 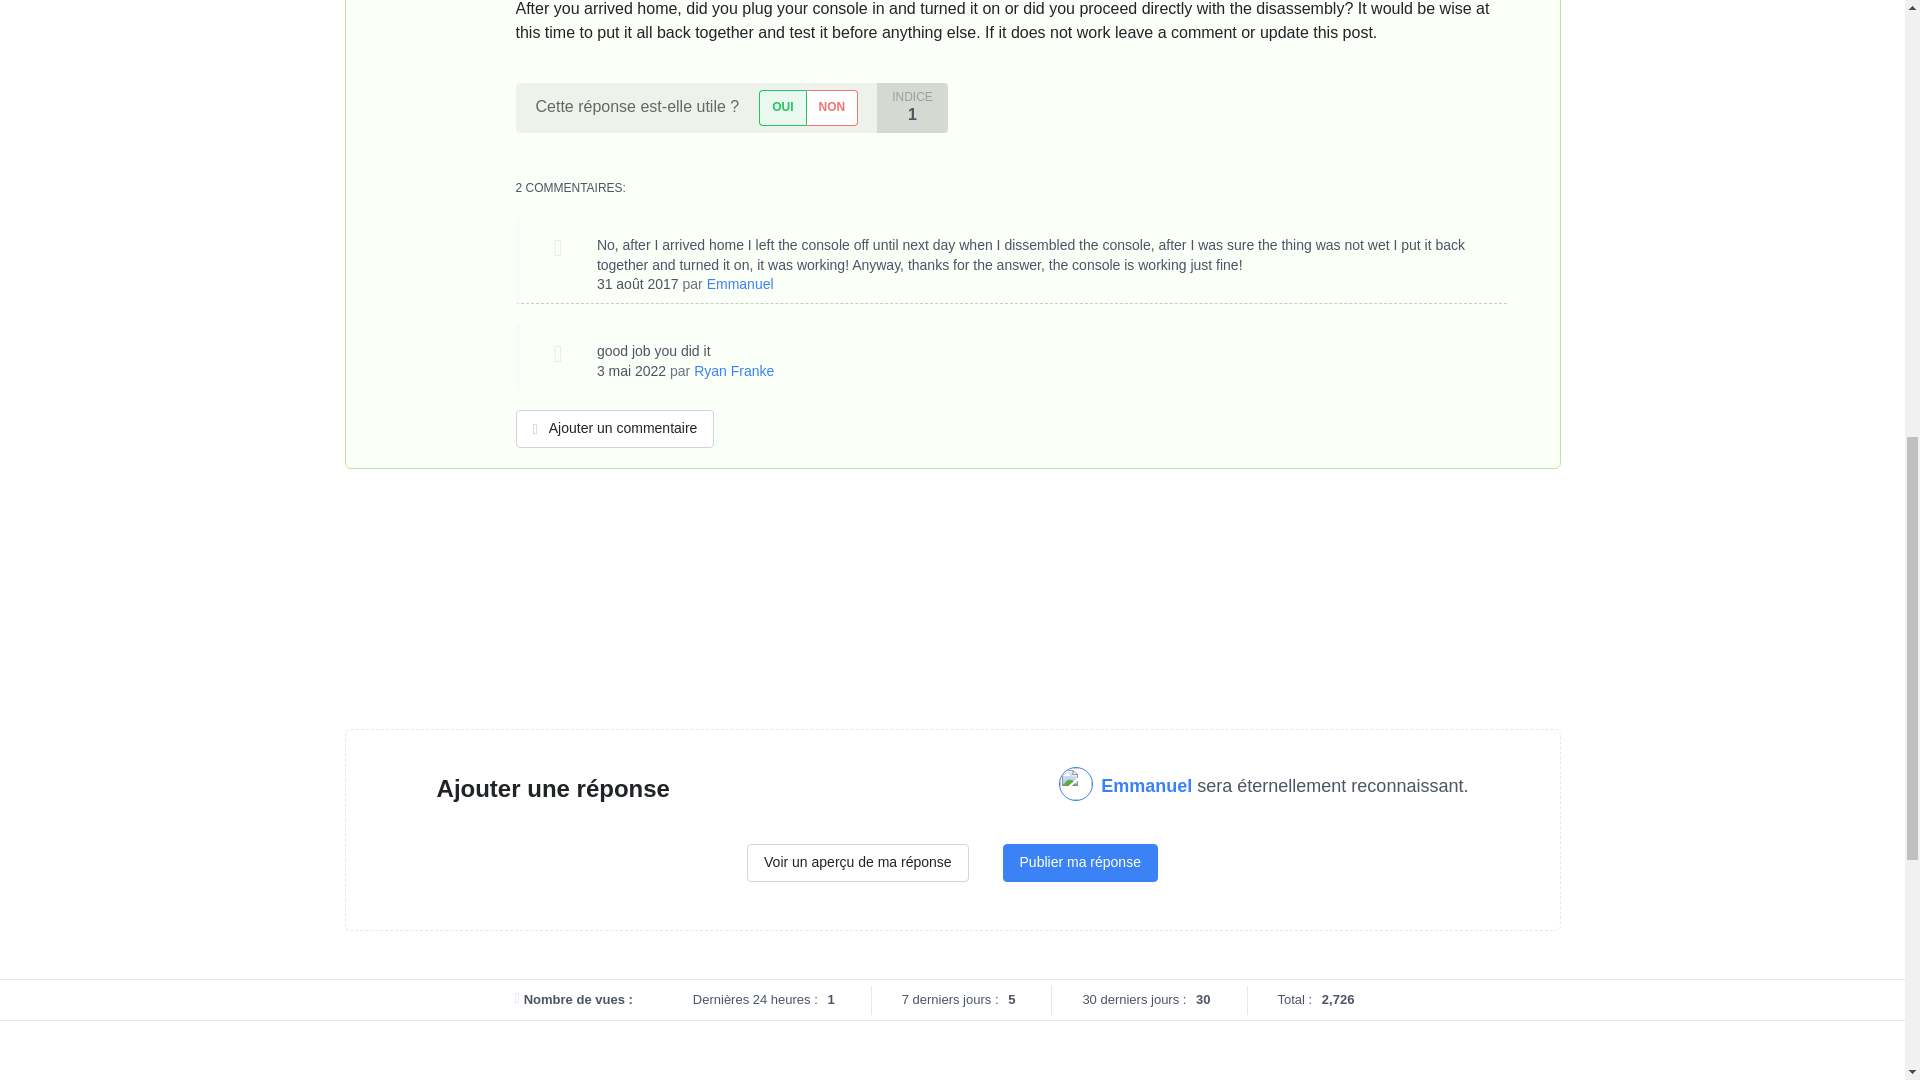 I want to click on Emmanuel, so click(x=740, y=284).